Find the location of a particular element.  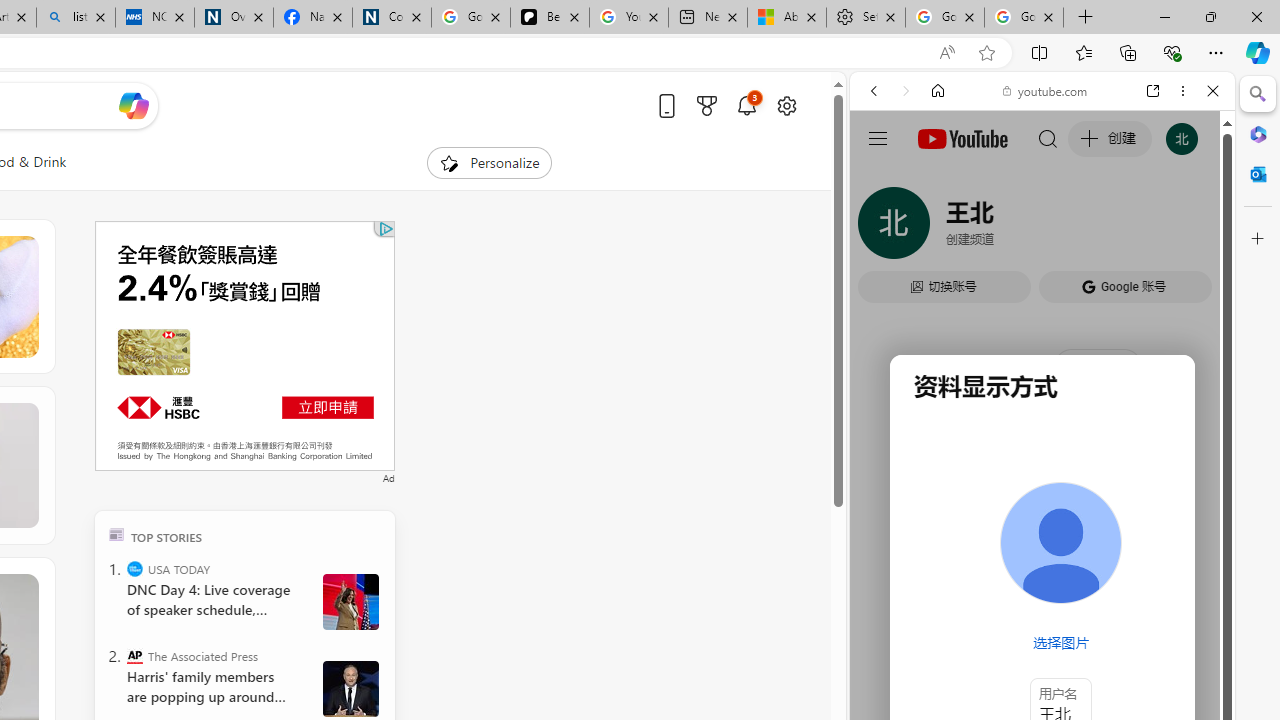

Notifications is located at coordinates (746, 105).